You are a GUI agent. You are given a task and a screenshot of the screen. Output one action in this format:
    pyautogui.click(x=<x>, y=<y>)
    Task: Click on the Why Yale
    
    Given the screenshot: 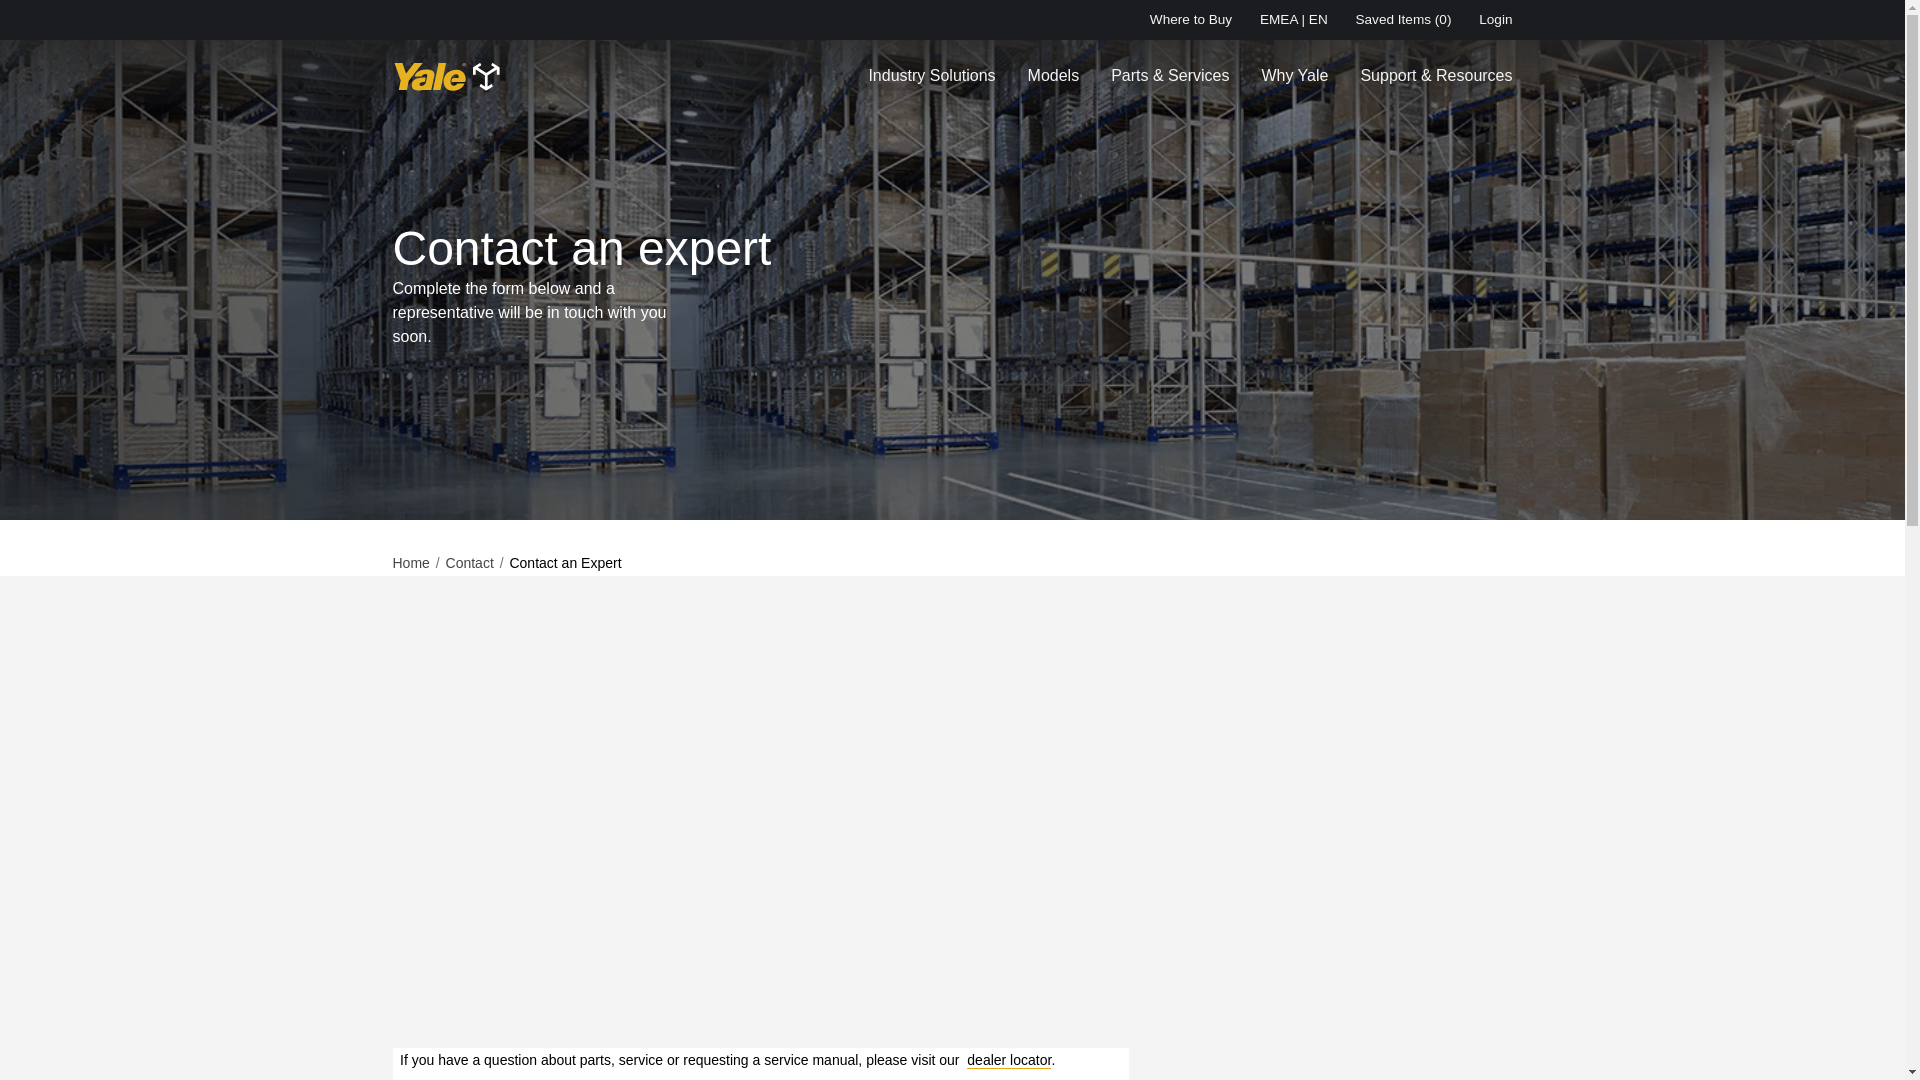 What is the action you would take?
    pyautogui.click(x=1294, y=76)
    